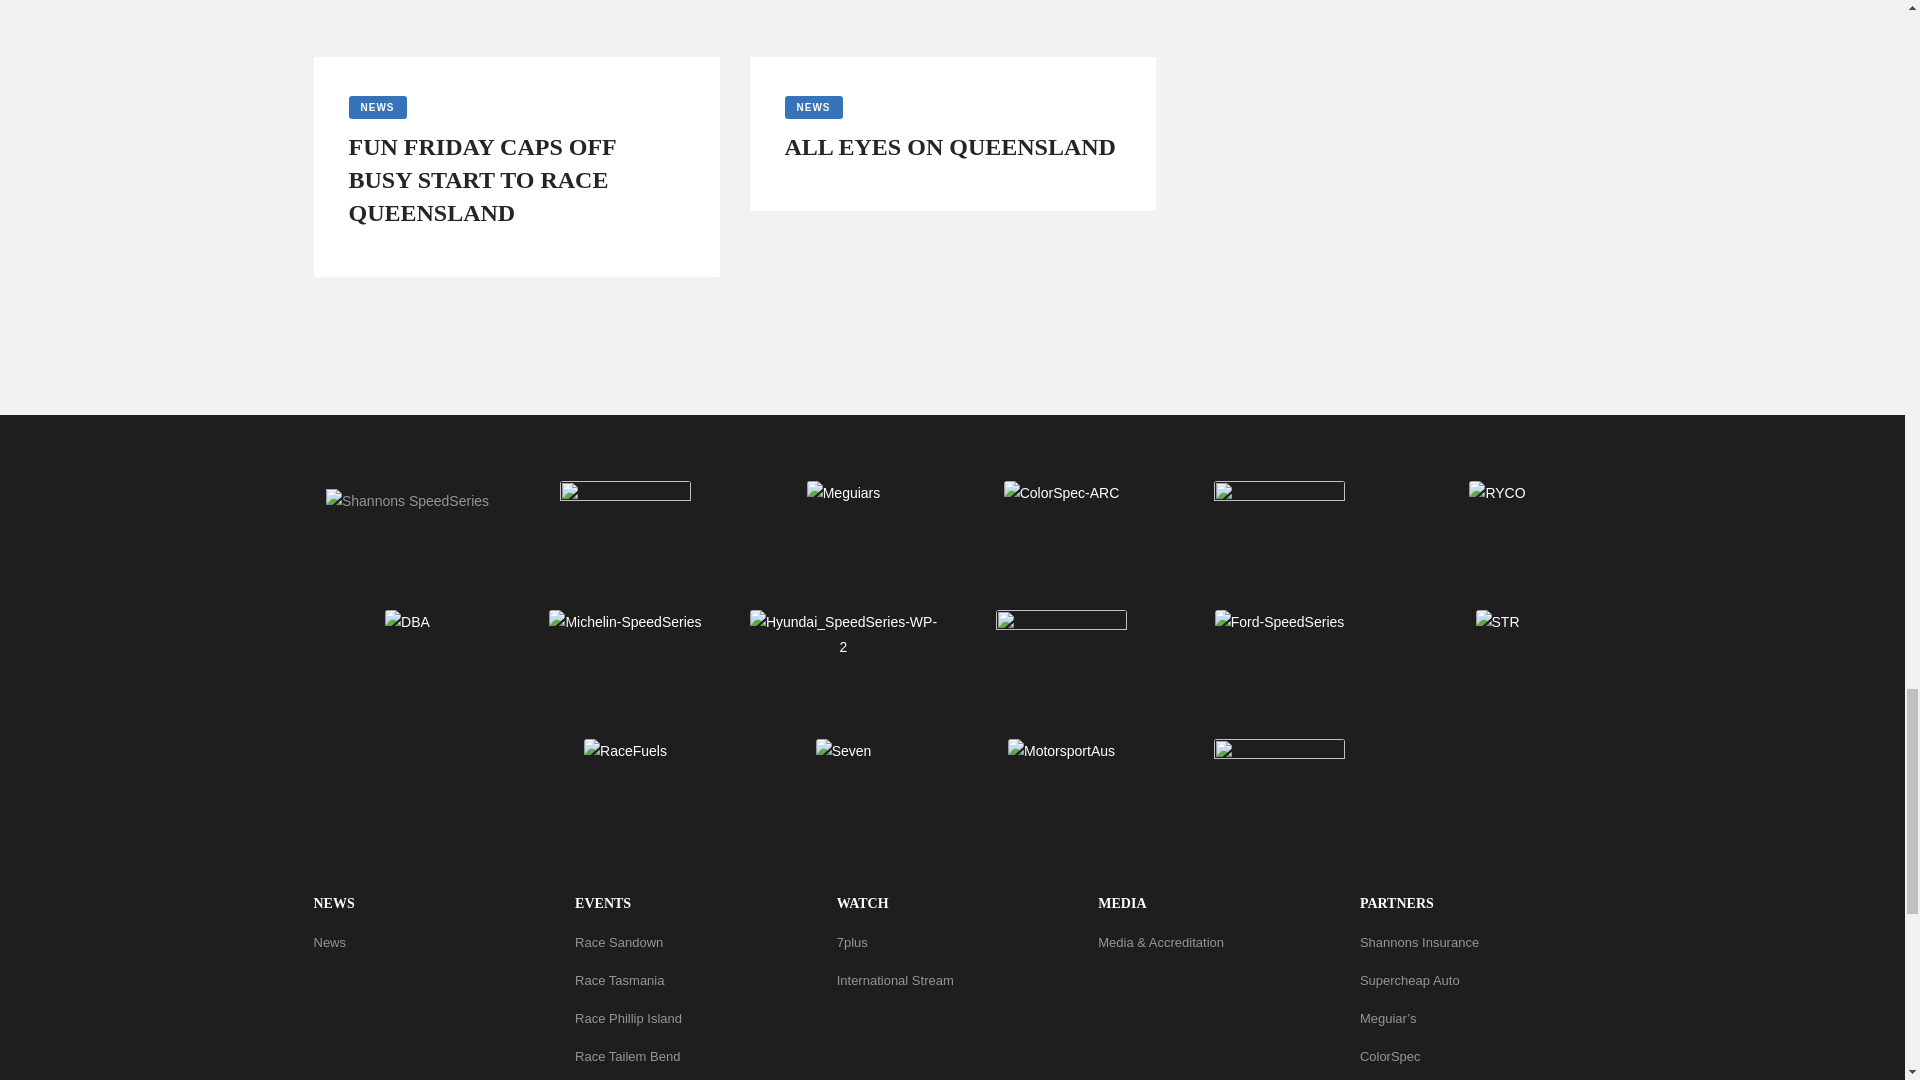 The width and height of the screenshot is (1920, 1080). Describe the element at coordinates (626, 517) in the screenshot. I see `SCA-WP` at that location.